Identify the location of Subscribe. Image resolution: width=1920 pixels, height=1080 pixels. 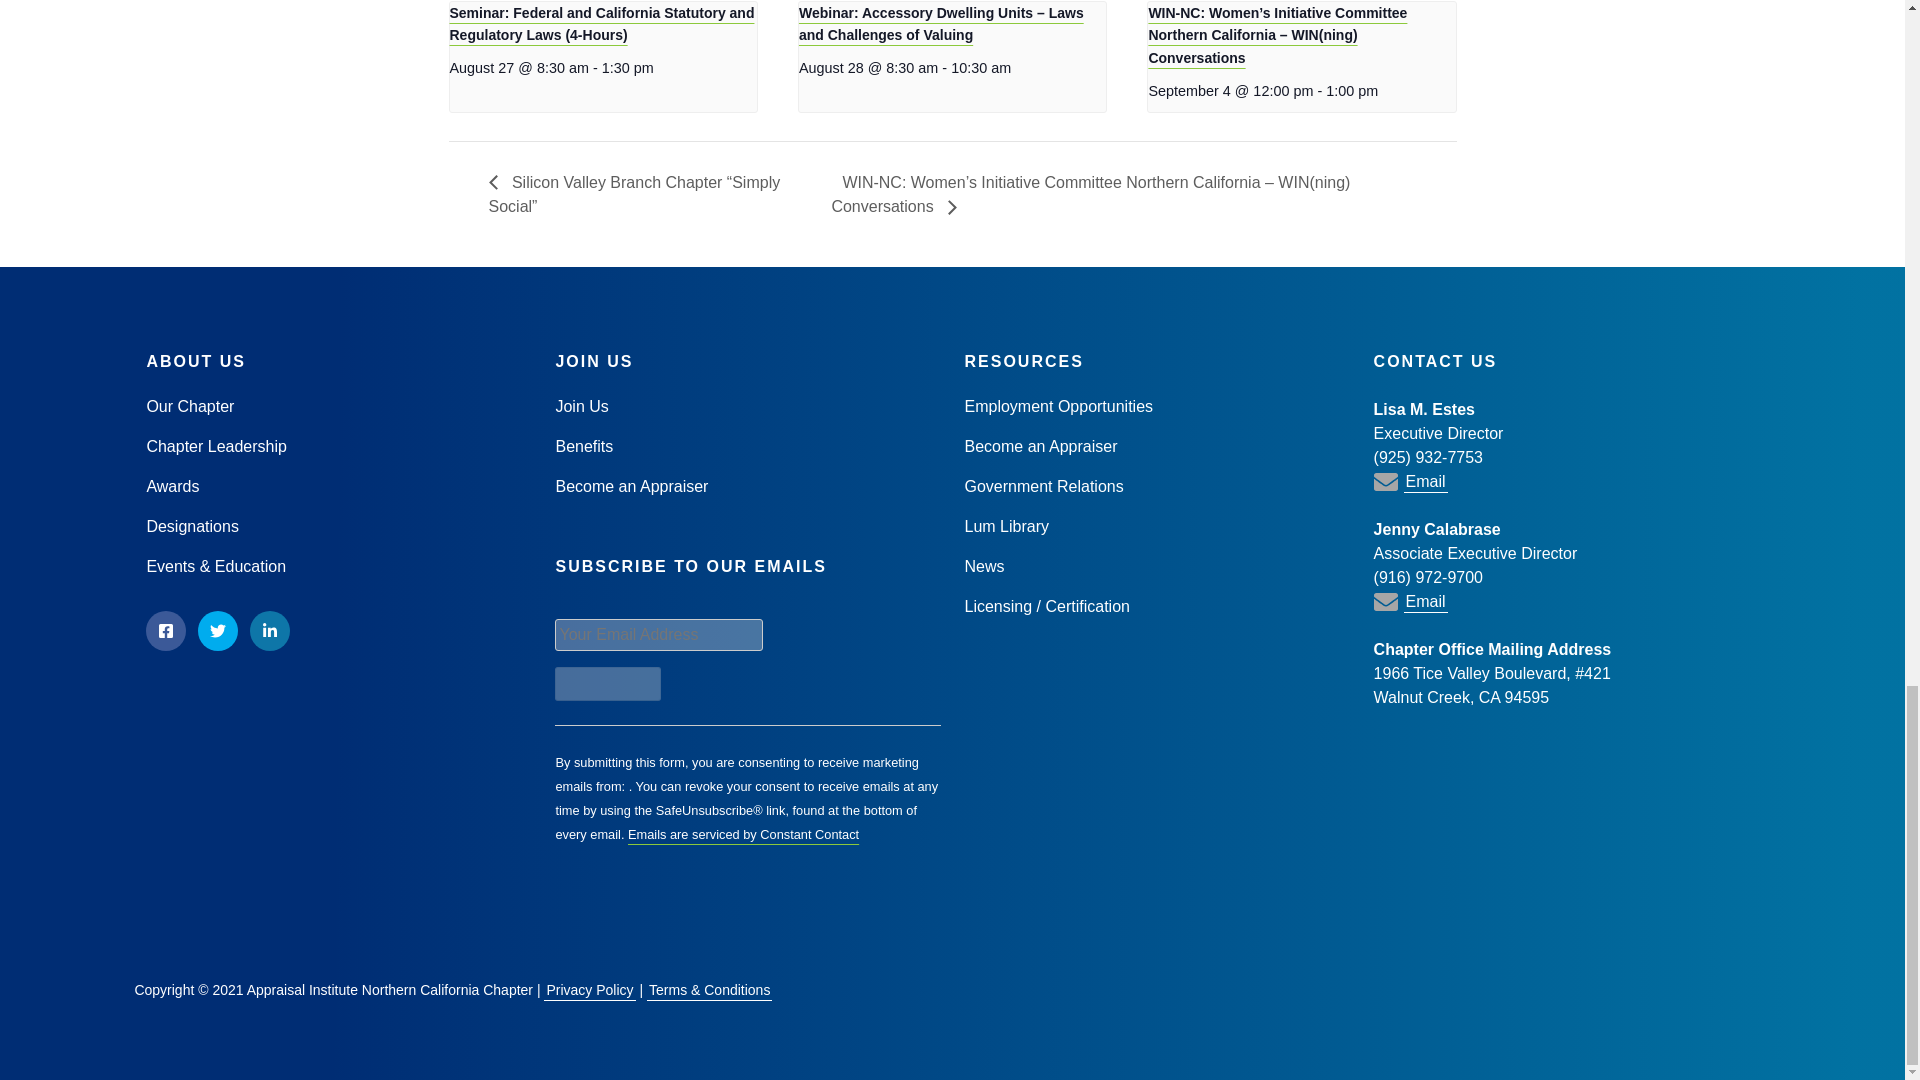
(607, 684).